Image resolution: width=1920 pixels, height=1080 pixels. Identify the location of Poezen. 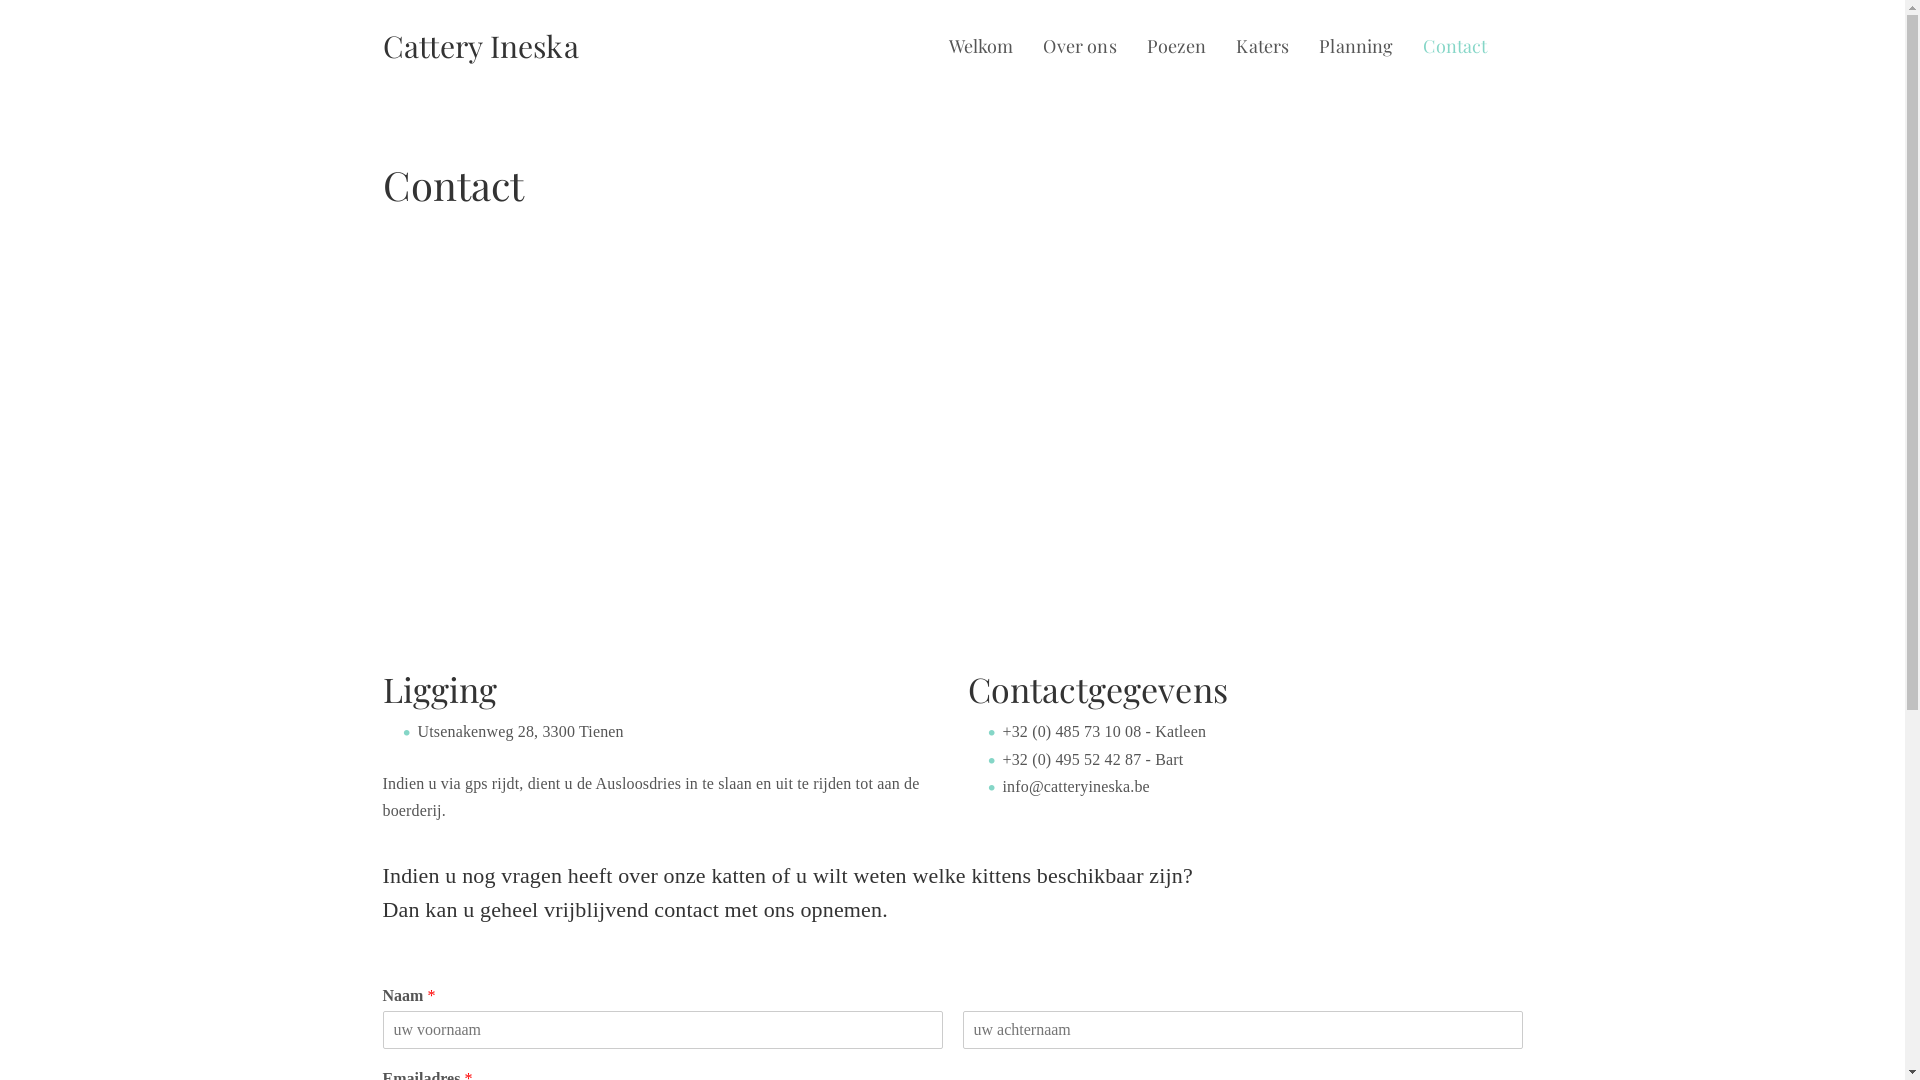
(1177, 47).